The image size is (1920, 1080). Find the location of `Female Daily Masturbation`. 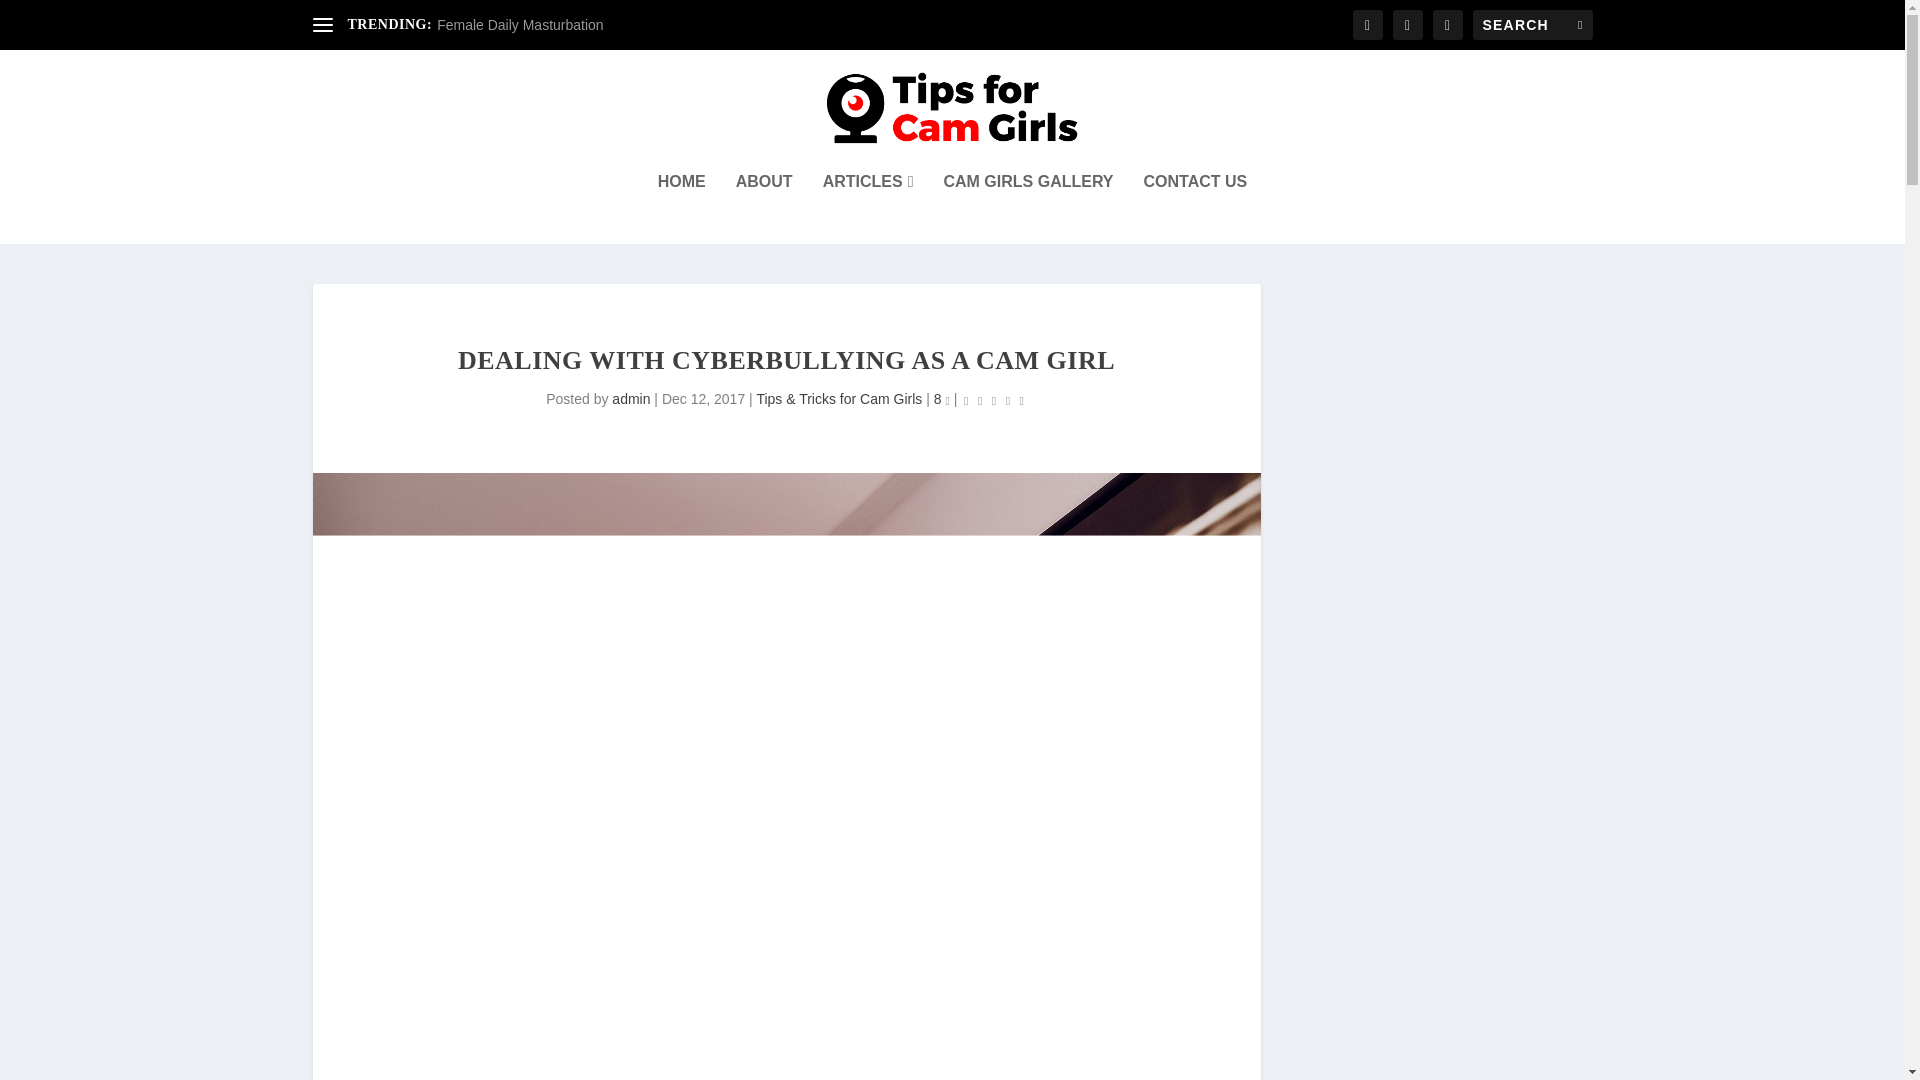

Female Daily Masturbation is located at coordinates (520, 25).